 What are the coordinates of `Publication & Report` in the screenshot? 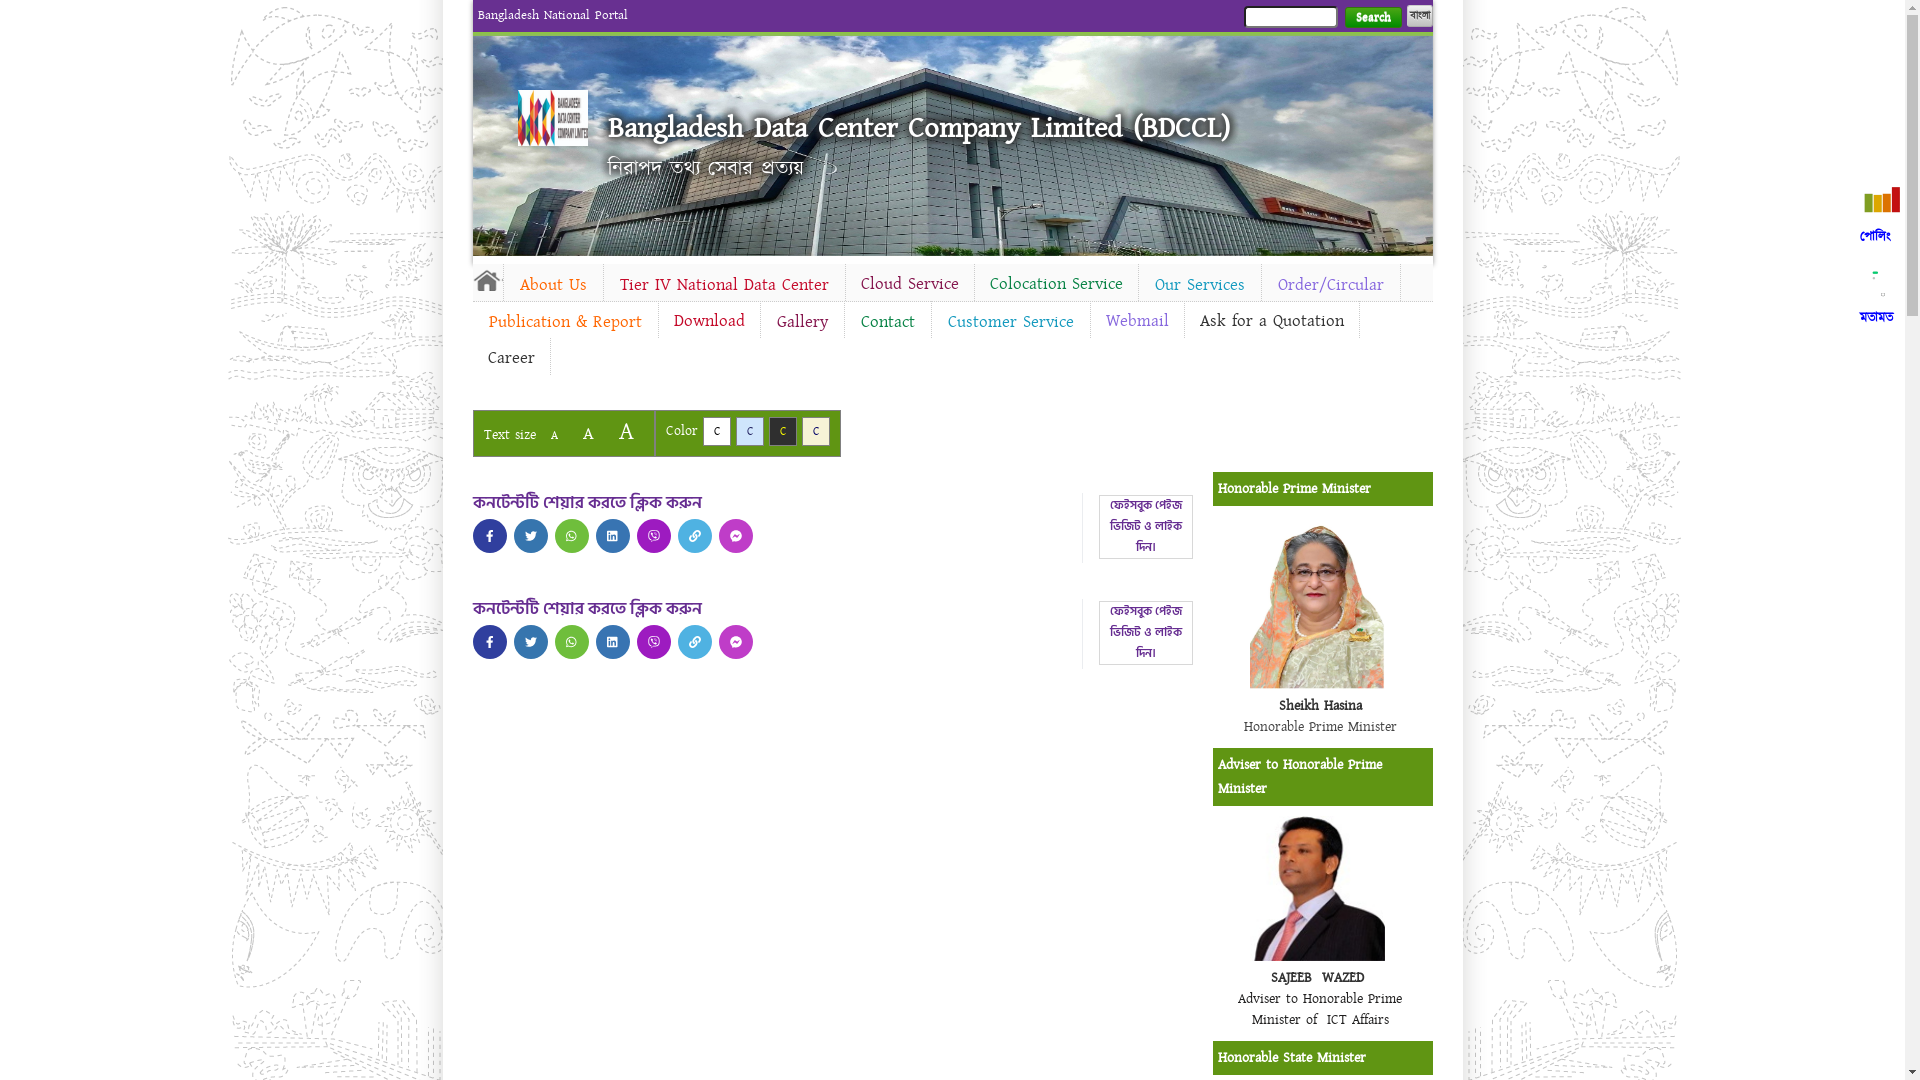 It's located at (564, 322).